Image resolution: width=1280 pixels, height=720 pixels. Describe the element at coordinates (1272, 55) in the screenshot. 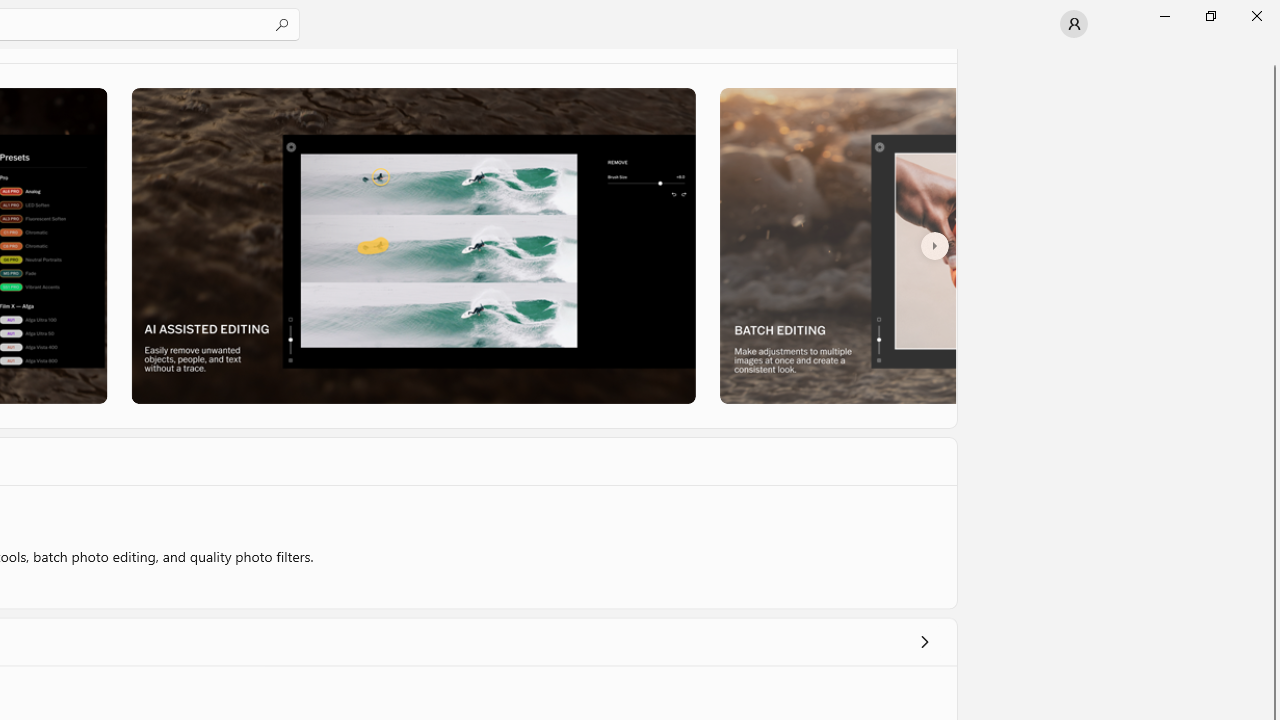

I see `Vertical Small Decrease` at that location.